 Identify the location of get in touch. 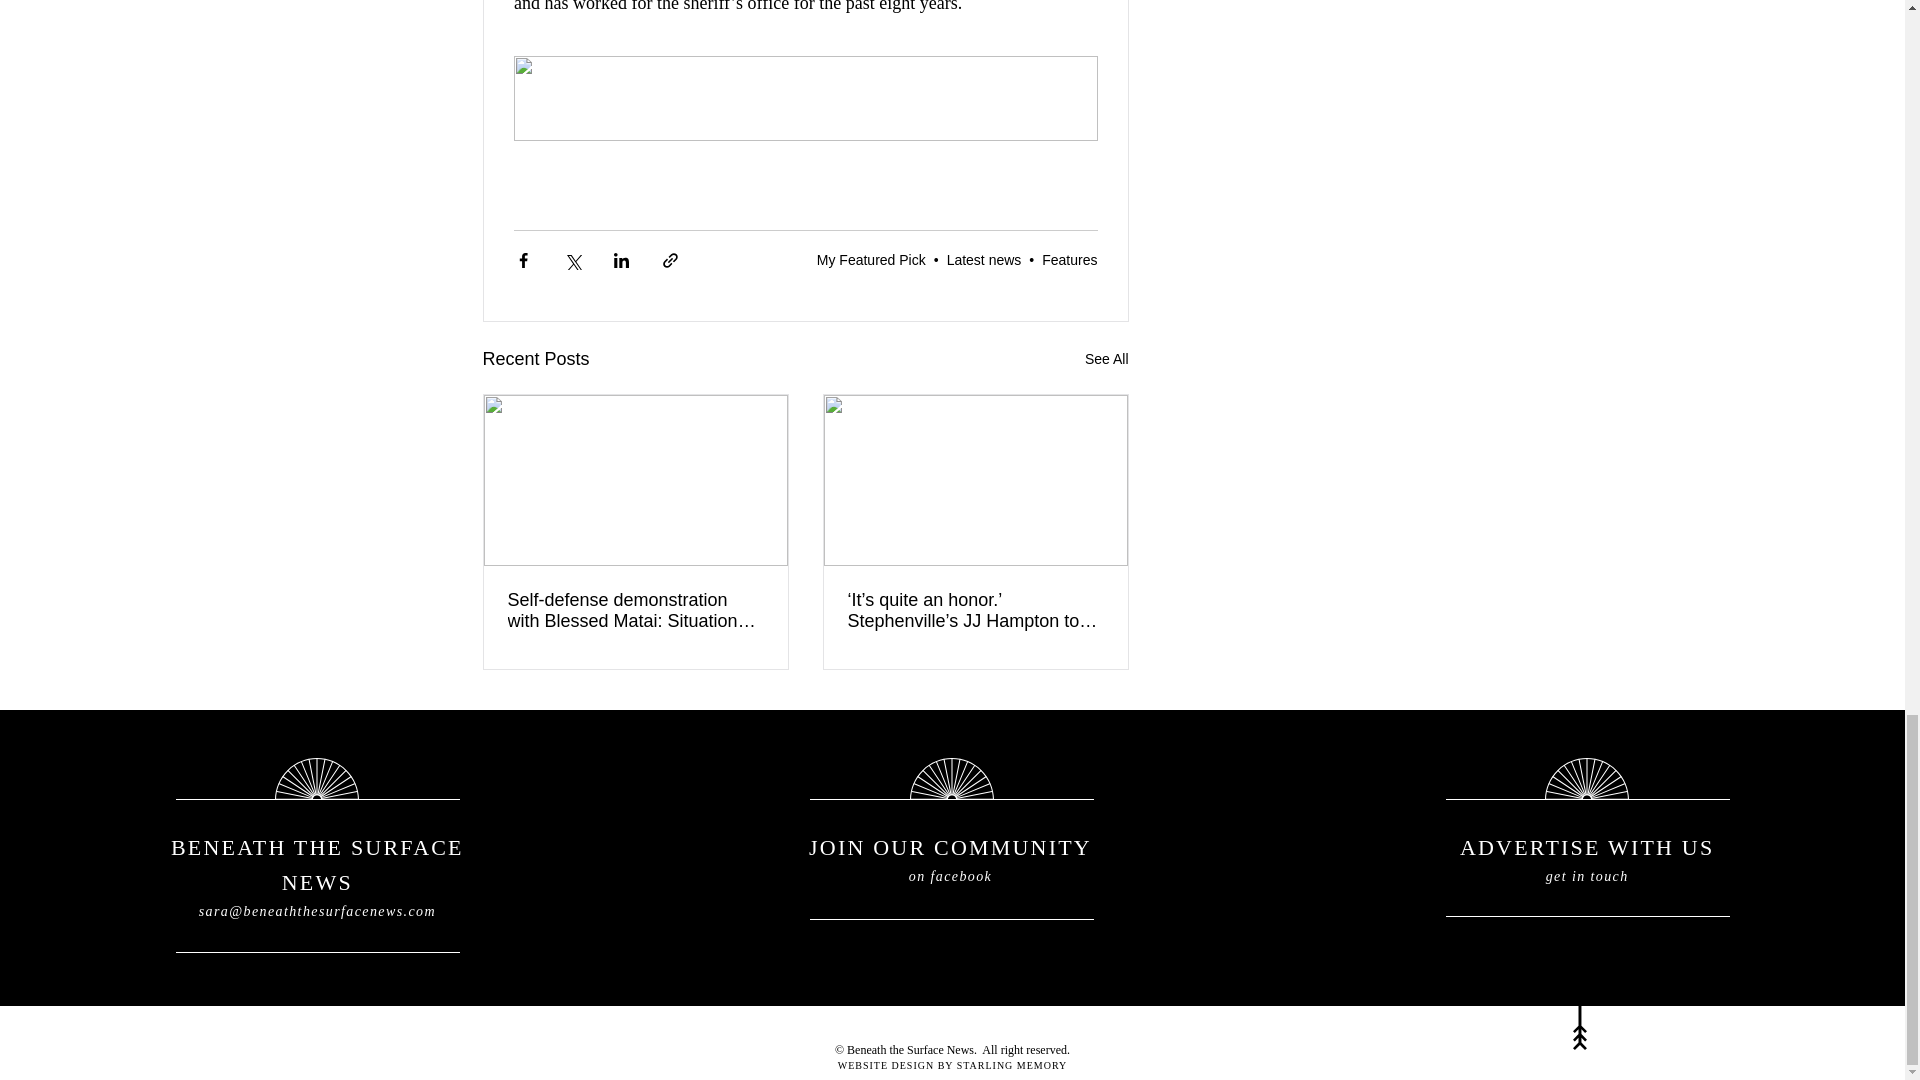
(1586, 876).